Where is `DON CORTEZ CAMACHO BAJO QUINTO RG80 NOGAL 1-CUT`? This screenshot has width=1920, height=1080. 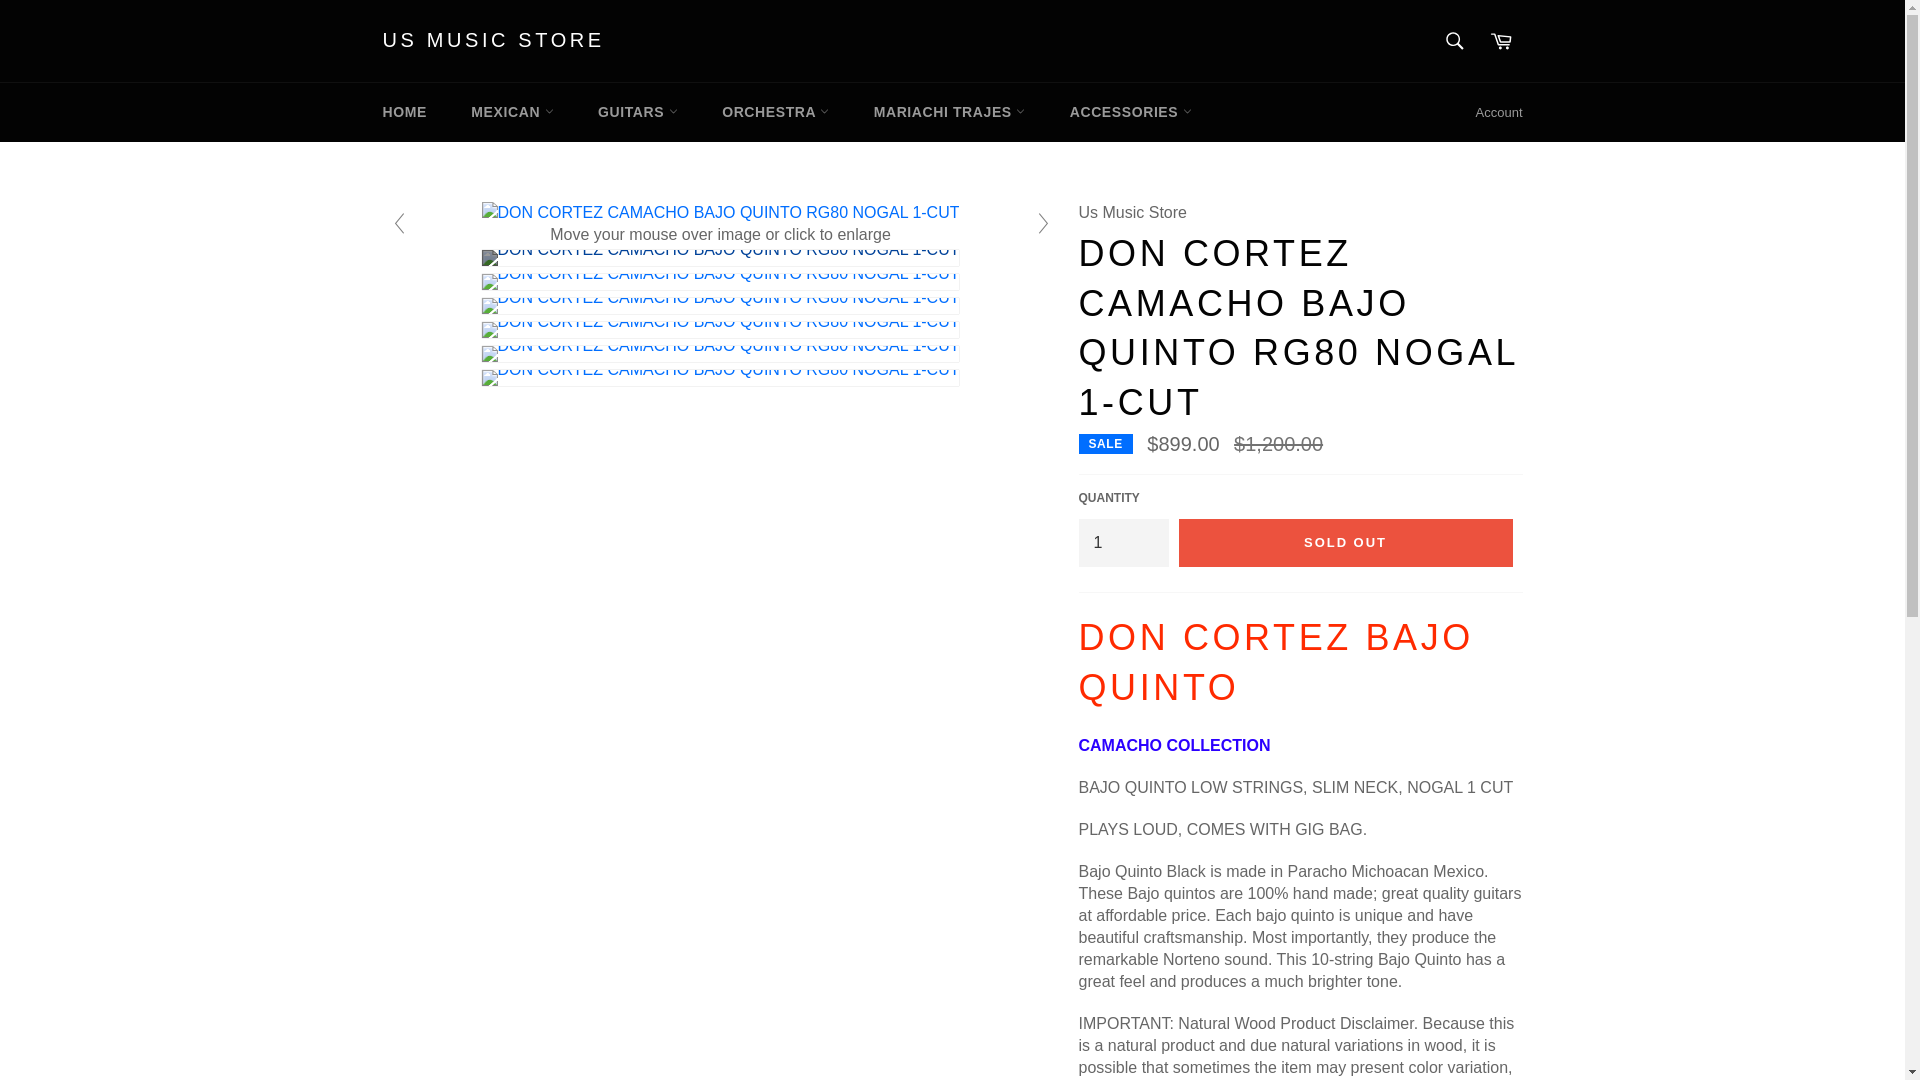
DON CORTEZ CAMACHO BAJO QUINTO RG80 NOGAL 1-CUT is located at coordinates (720, 353).